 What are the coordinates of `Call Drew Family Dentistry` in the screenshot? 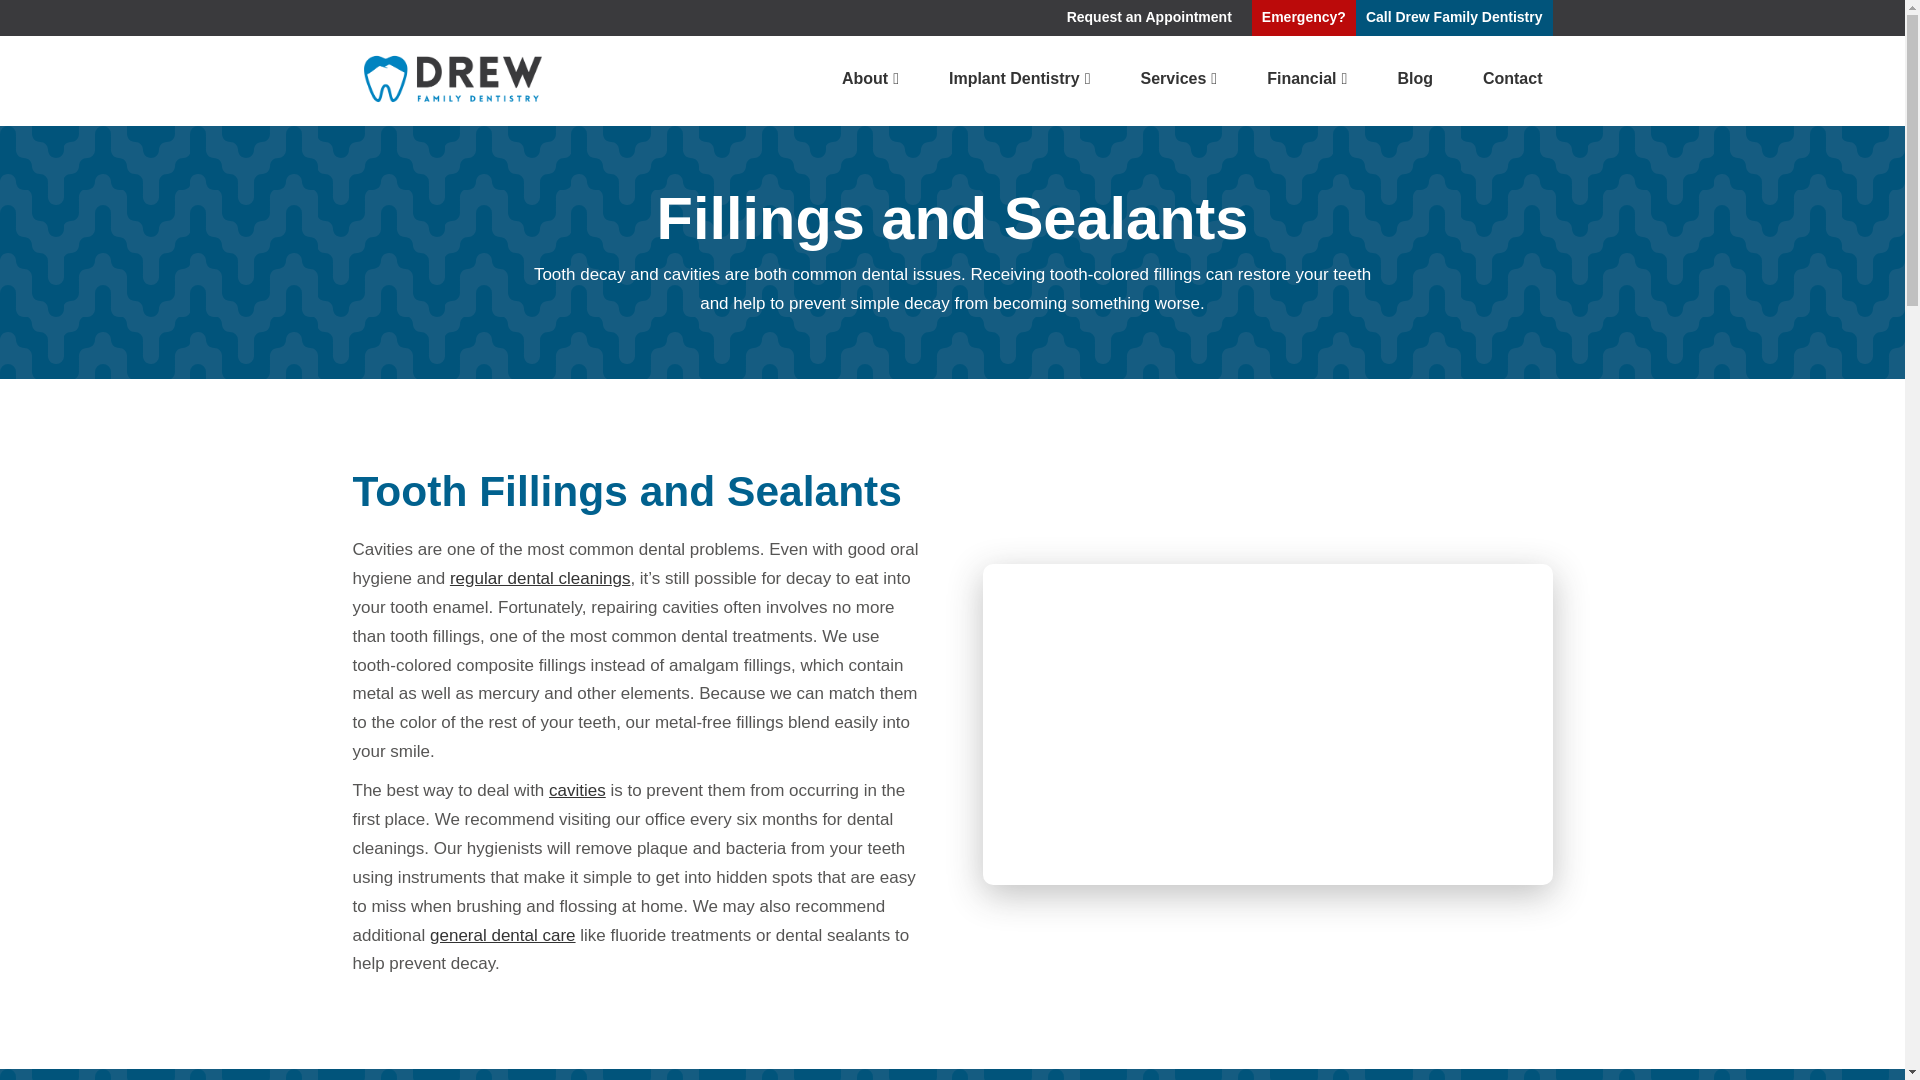 It's located at (1454, 18).